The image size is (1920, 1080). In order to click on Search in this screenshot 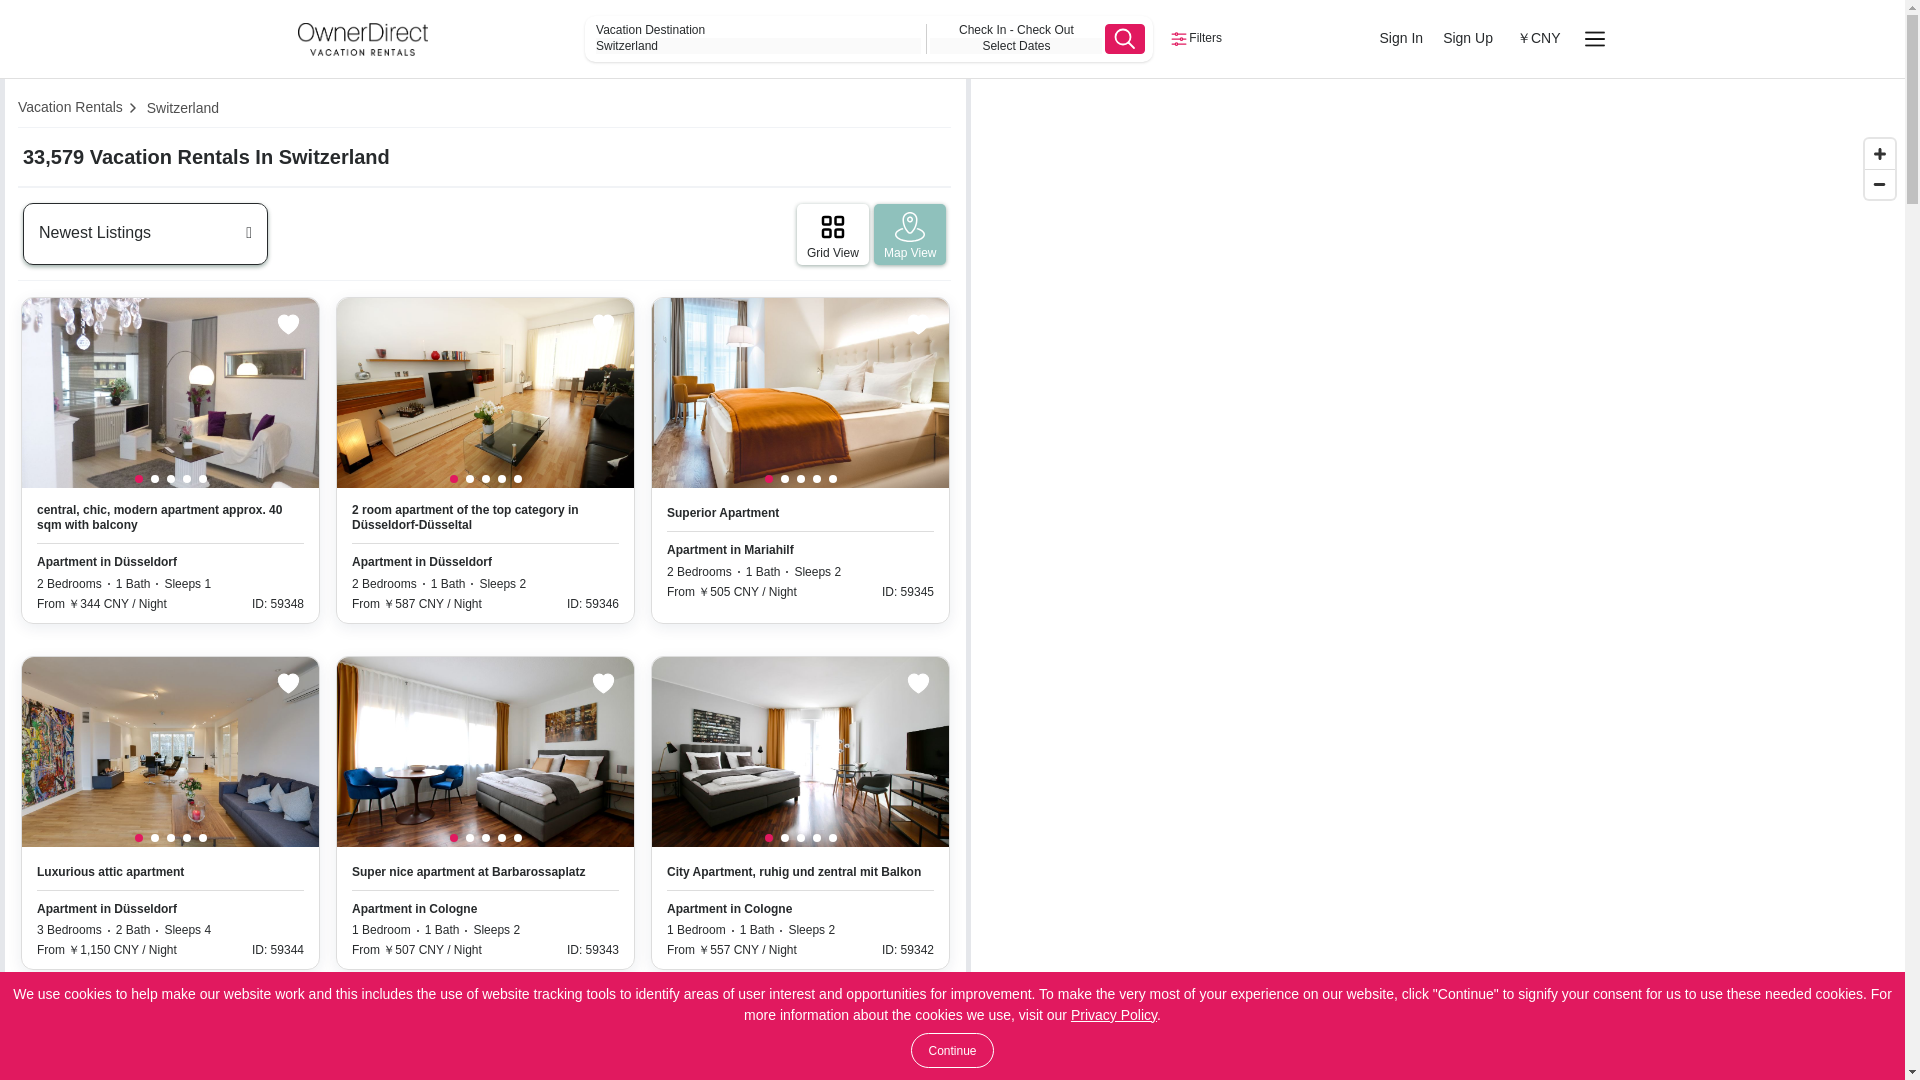, I will do `click(1124, 38)`.